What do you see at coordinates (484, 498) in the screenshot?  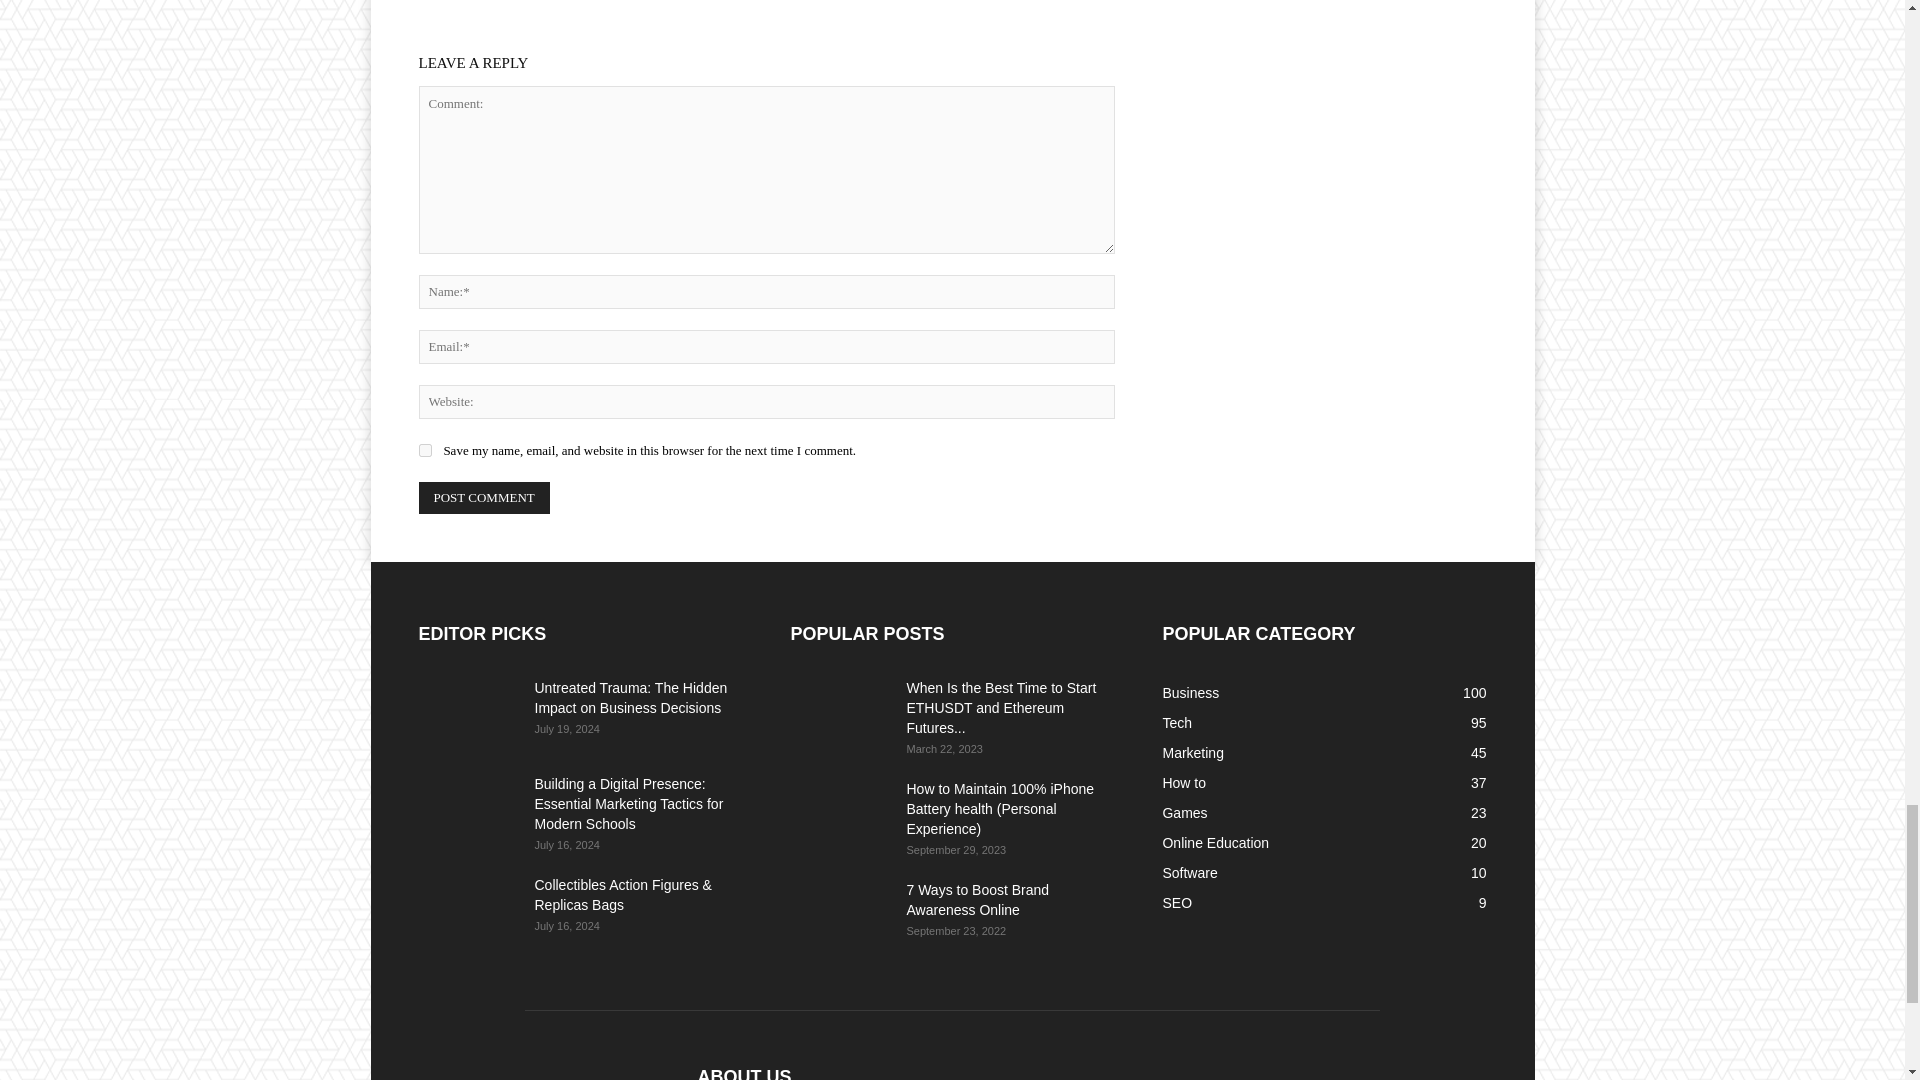 I see `Post Comment` at bounding box center [484, 498].